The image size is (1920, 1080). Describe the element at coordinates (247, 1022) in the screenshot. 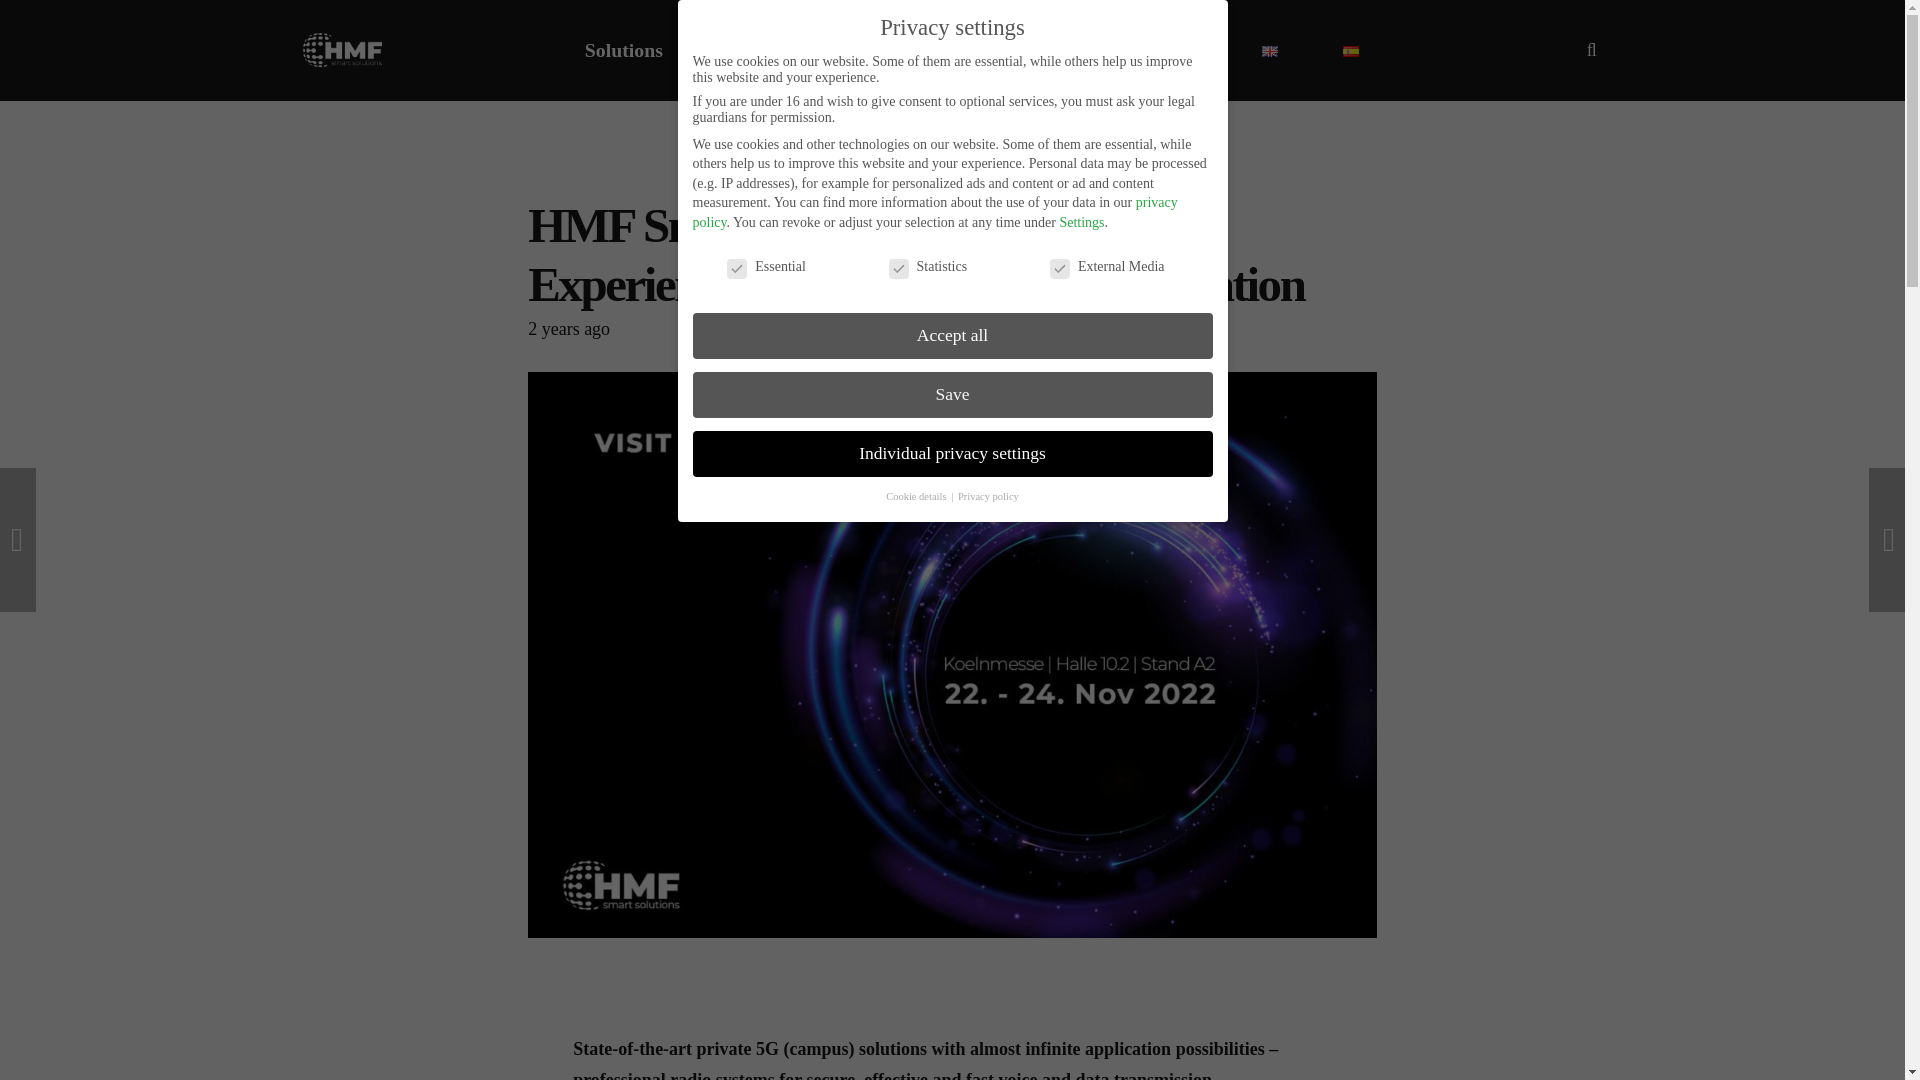

I see `Xing` at that location.